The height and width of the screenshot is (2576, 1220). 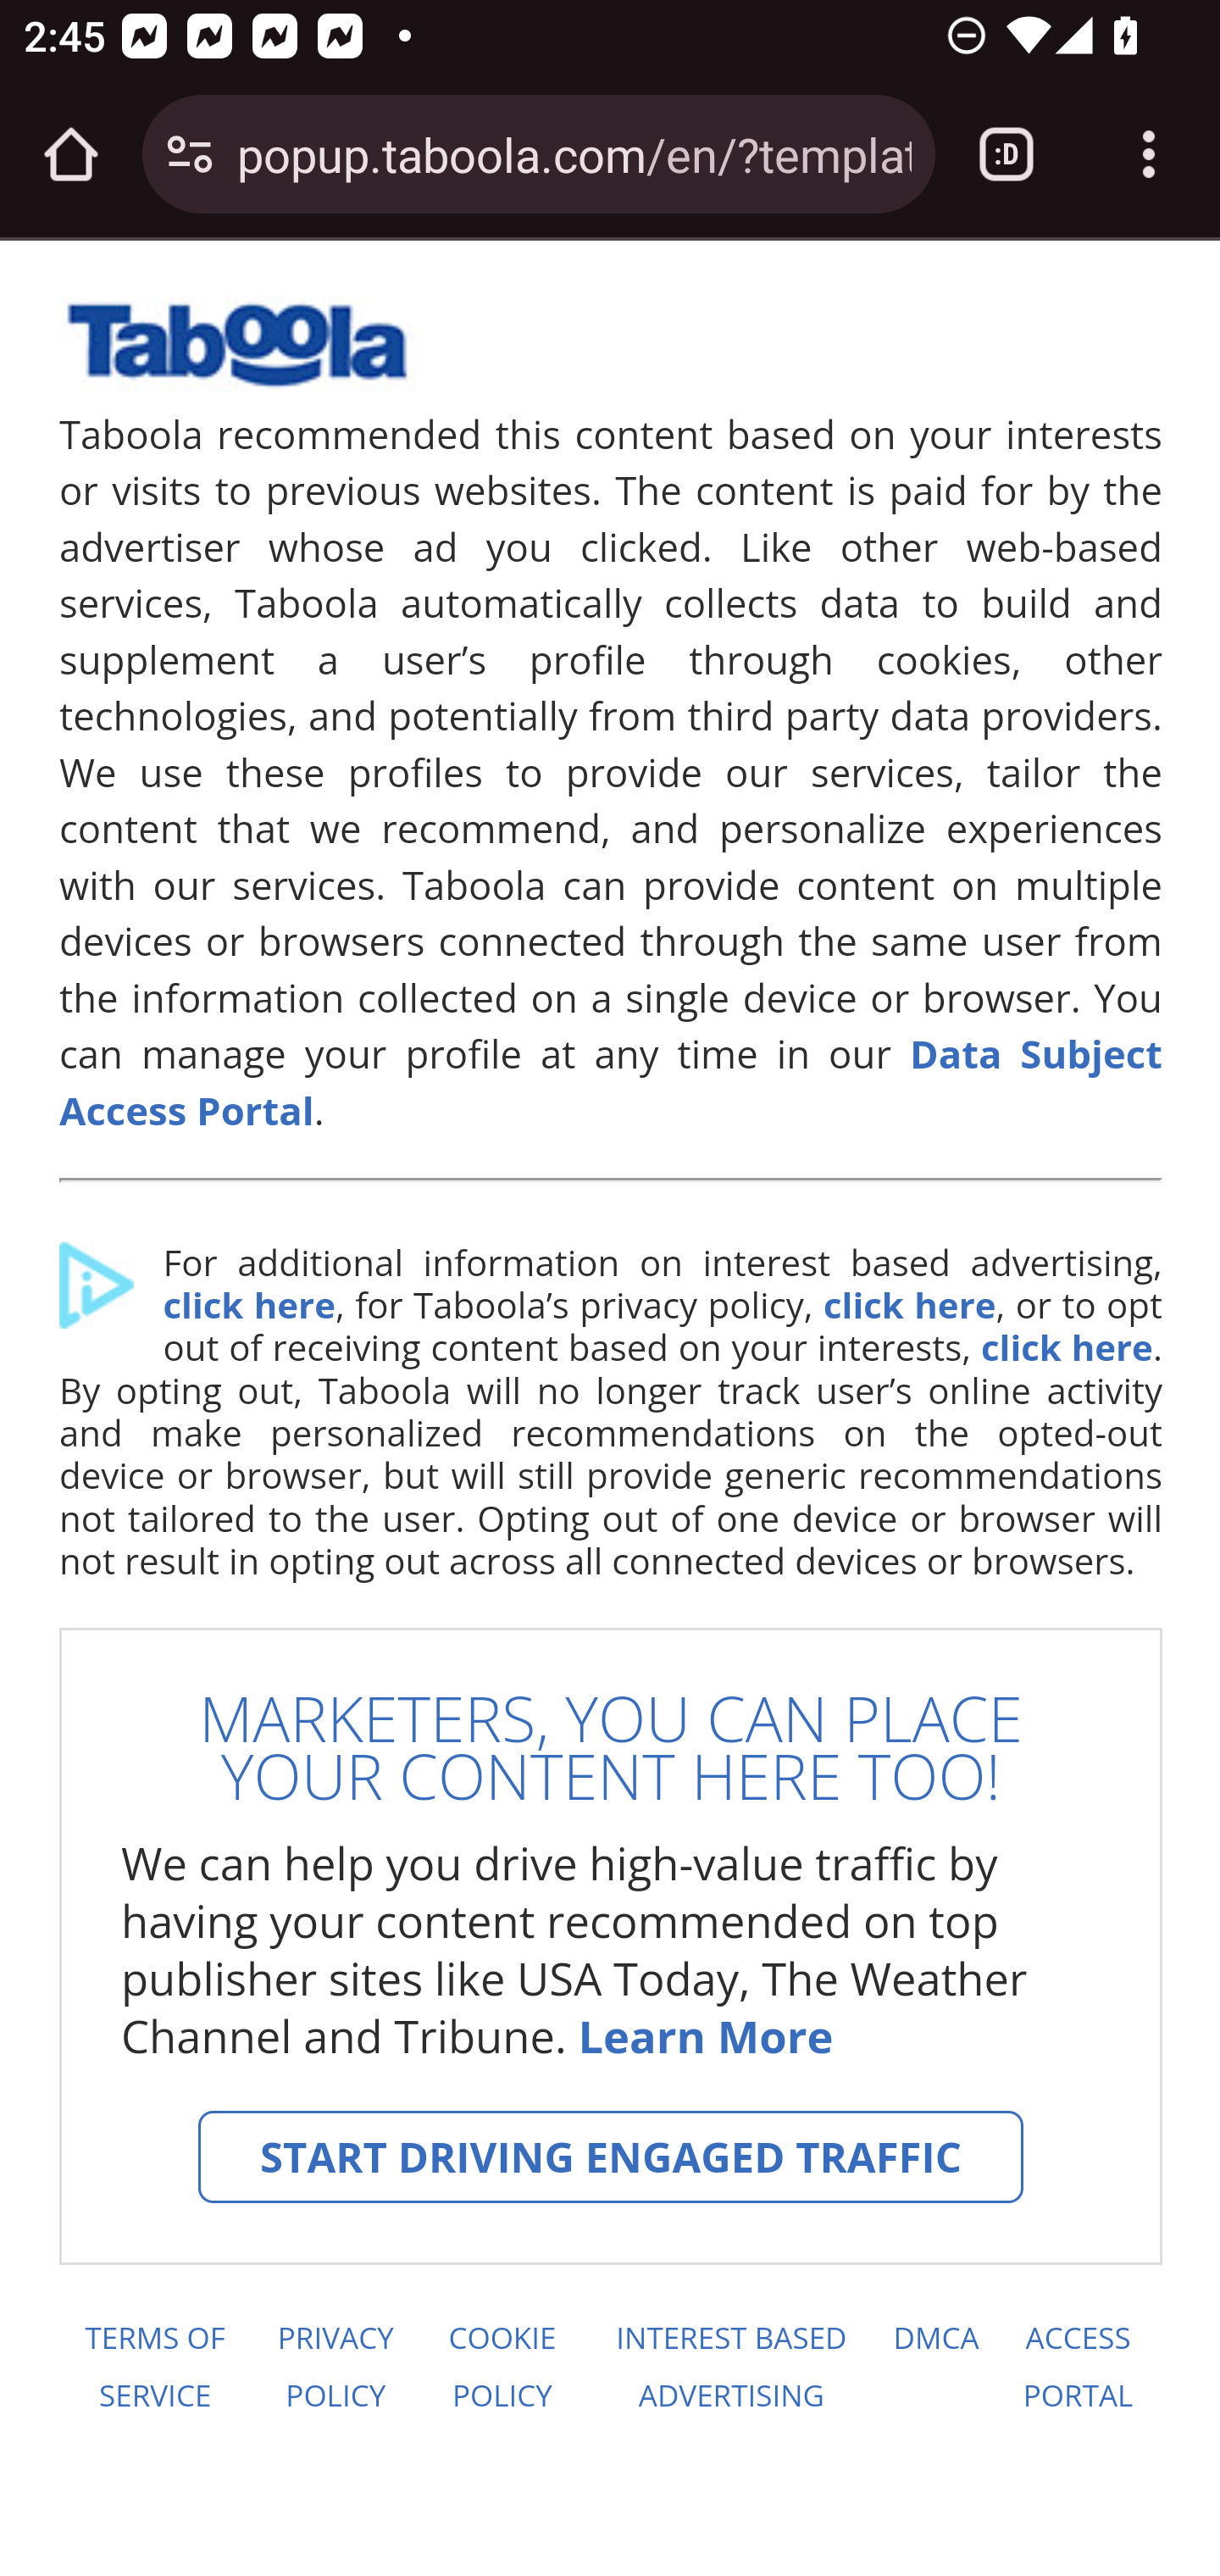 What do you see at coordinates (248, 1304) in the screenshot?
I see `click here` at bounding box center [248, 1304].